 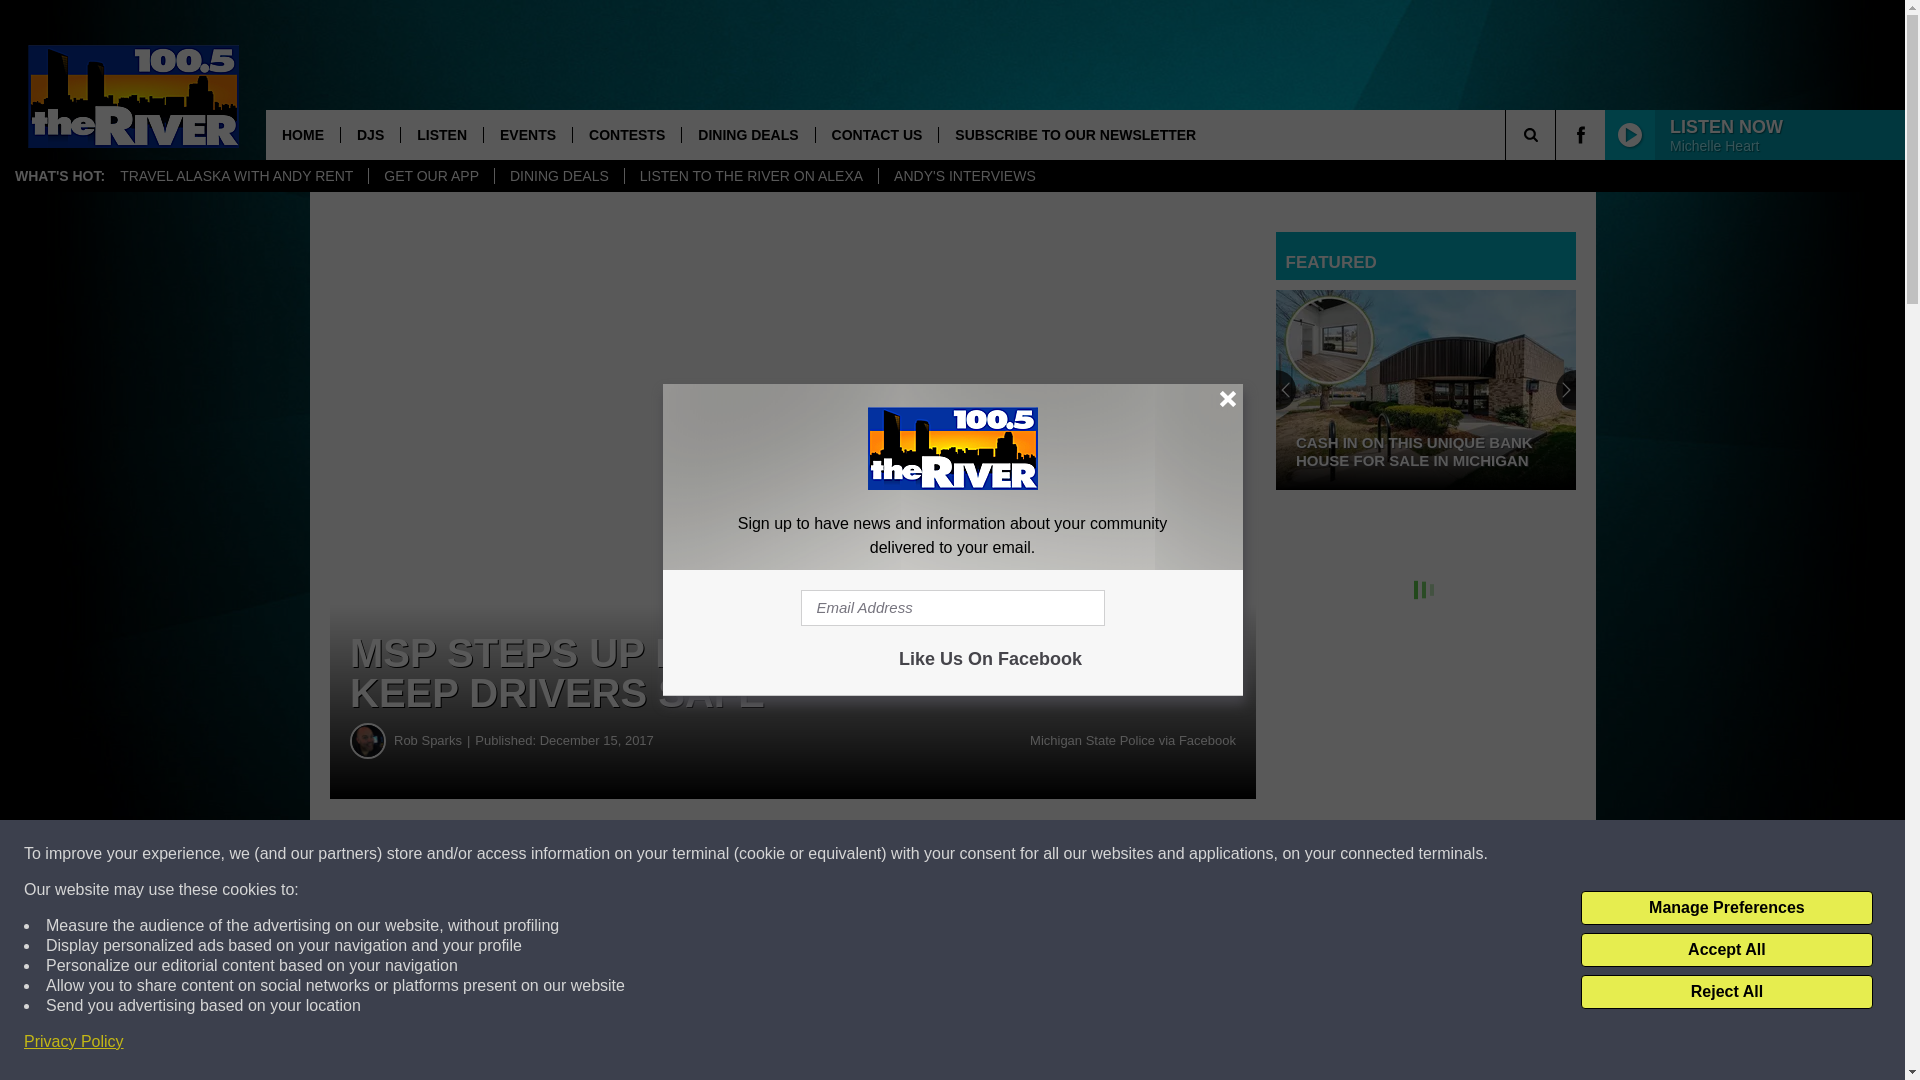 I want to click on DJS, so click(x=369, y=134).